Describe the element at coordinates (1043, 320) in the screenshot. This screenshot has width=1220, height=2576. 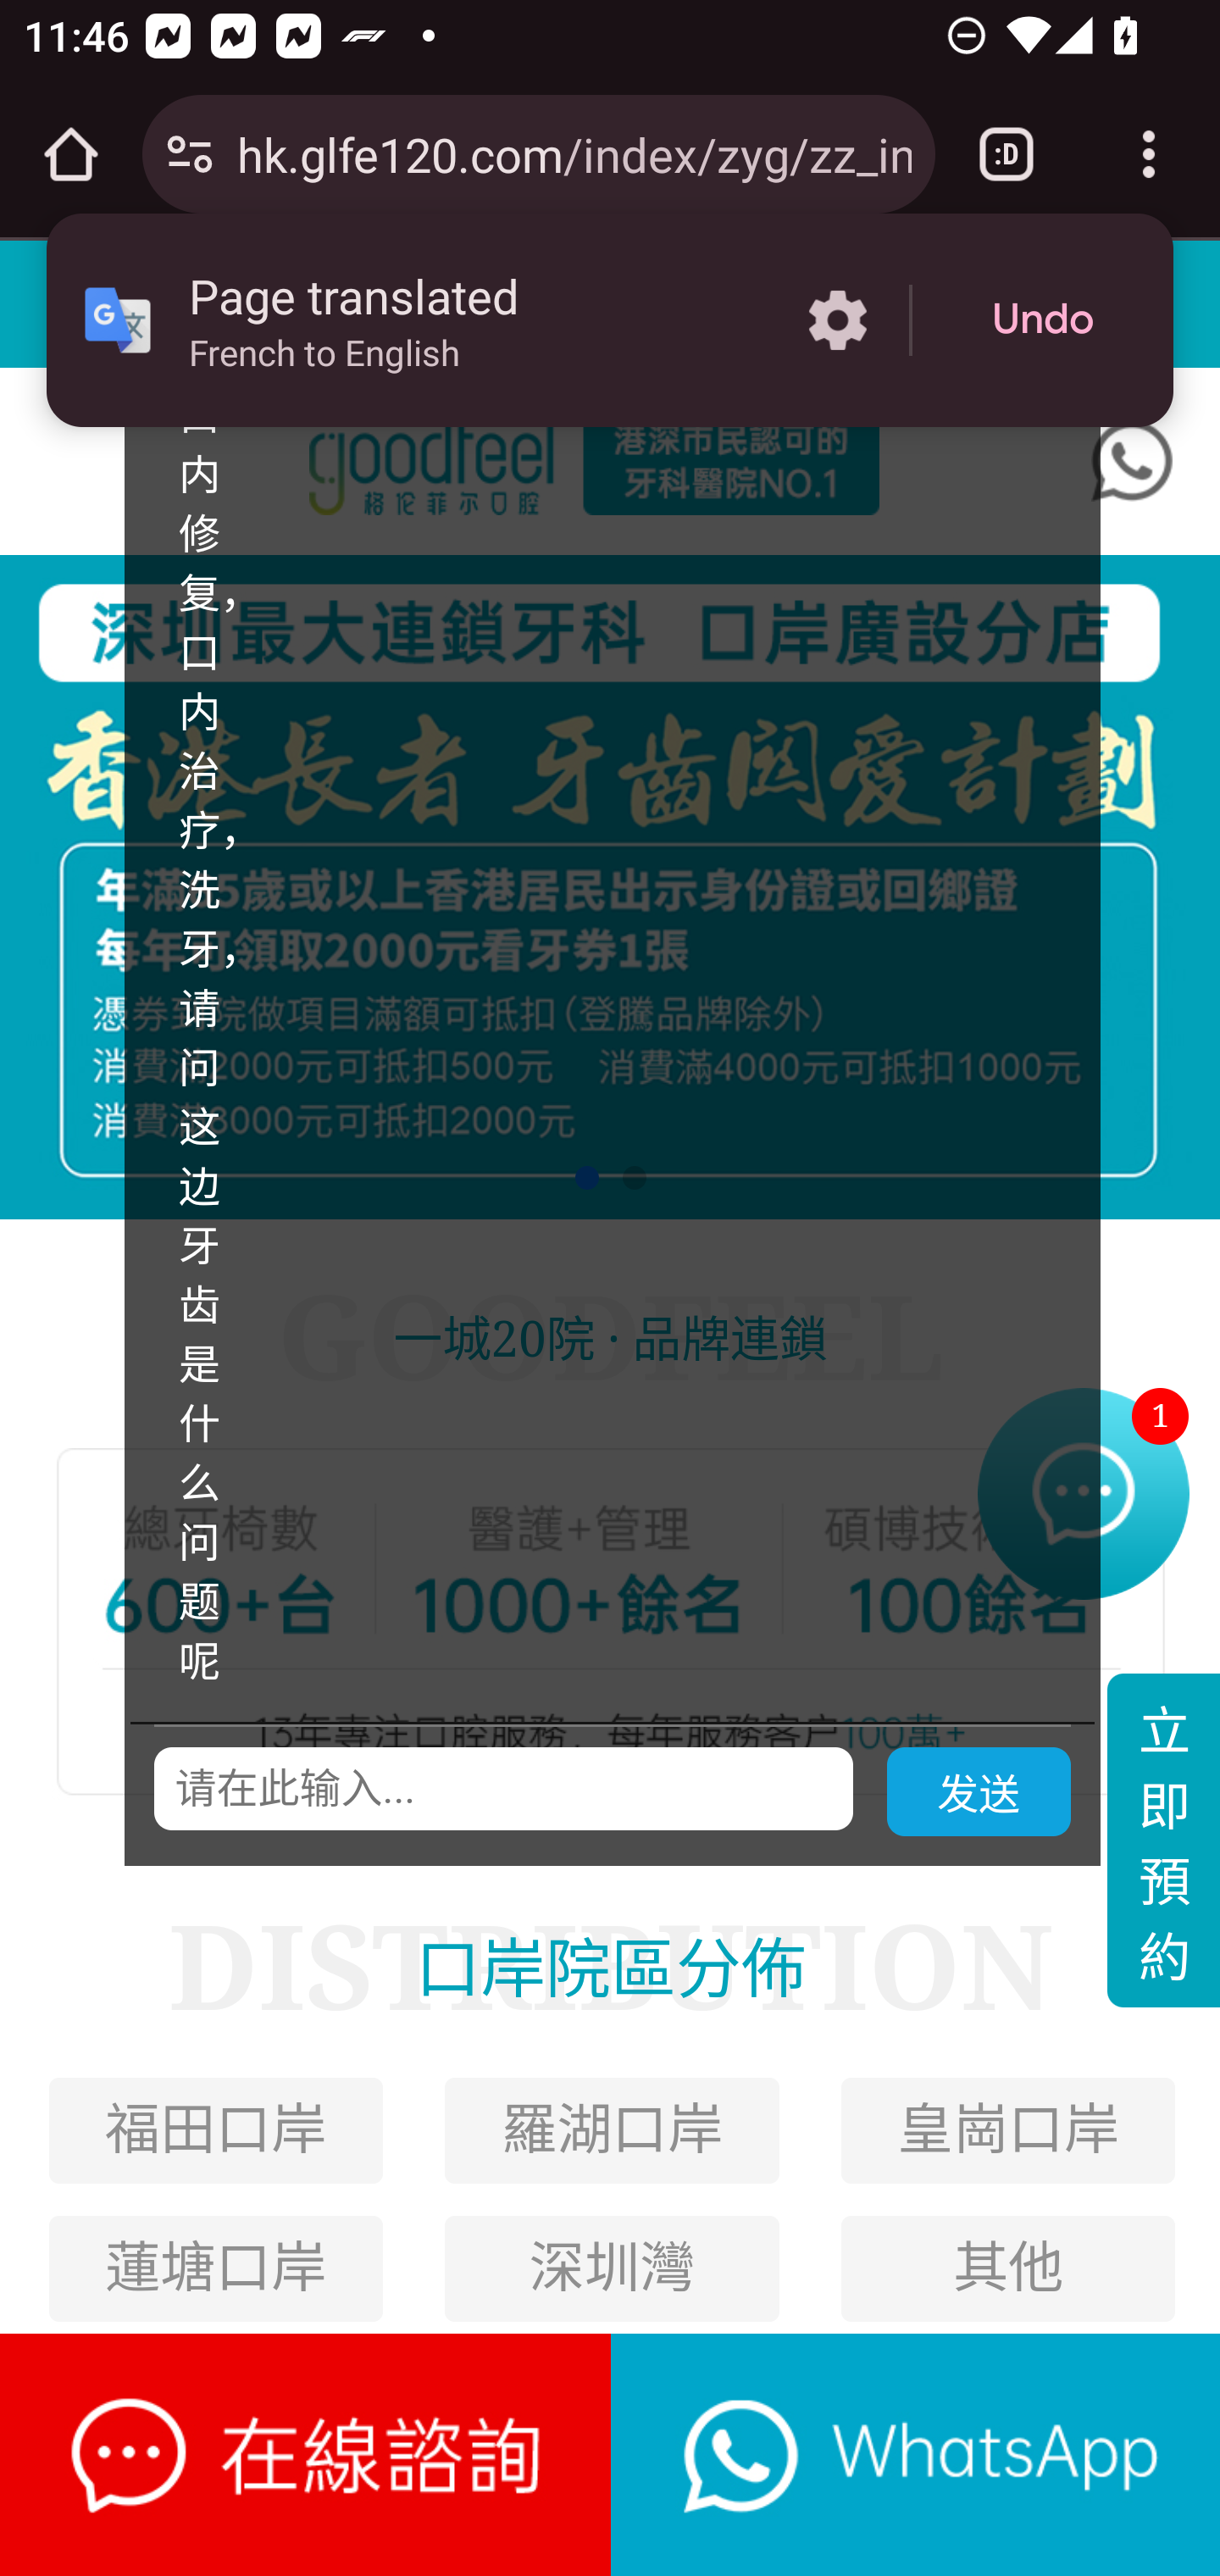
I see `Undo` at that location.